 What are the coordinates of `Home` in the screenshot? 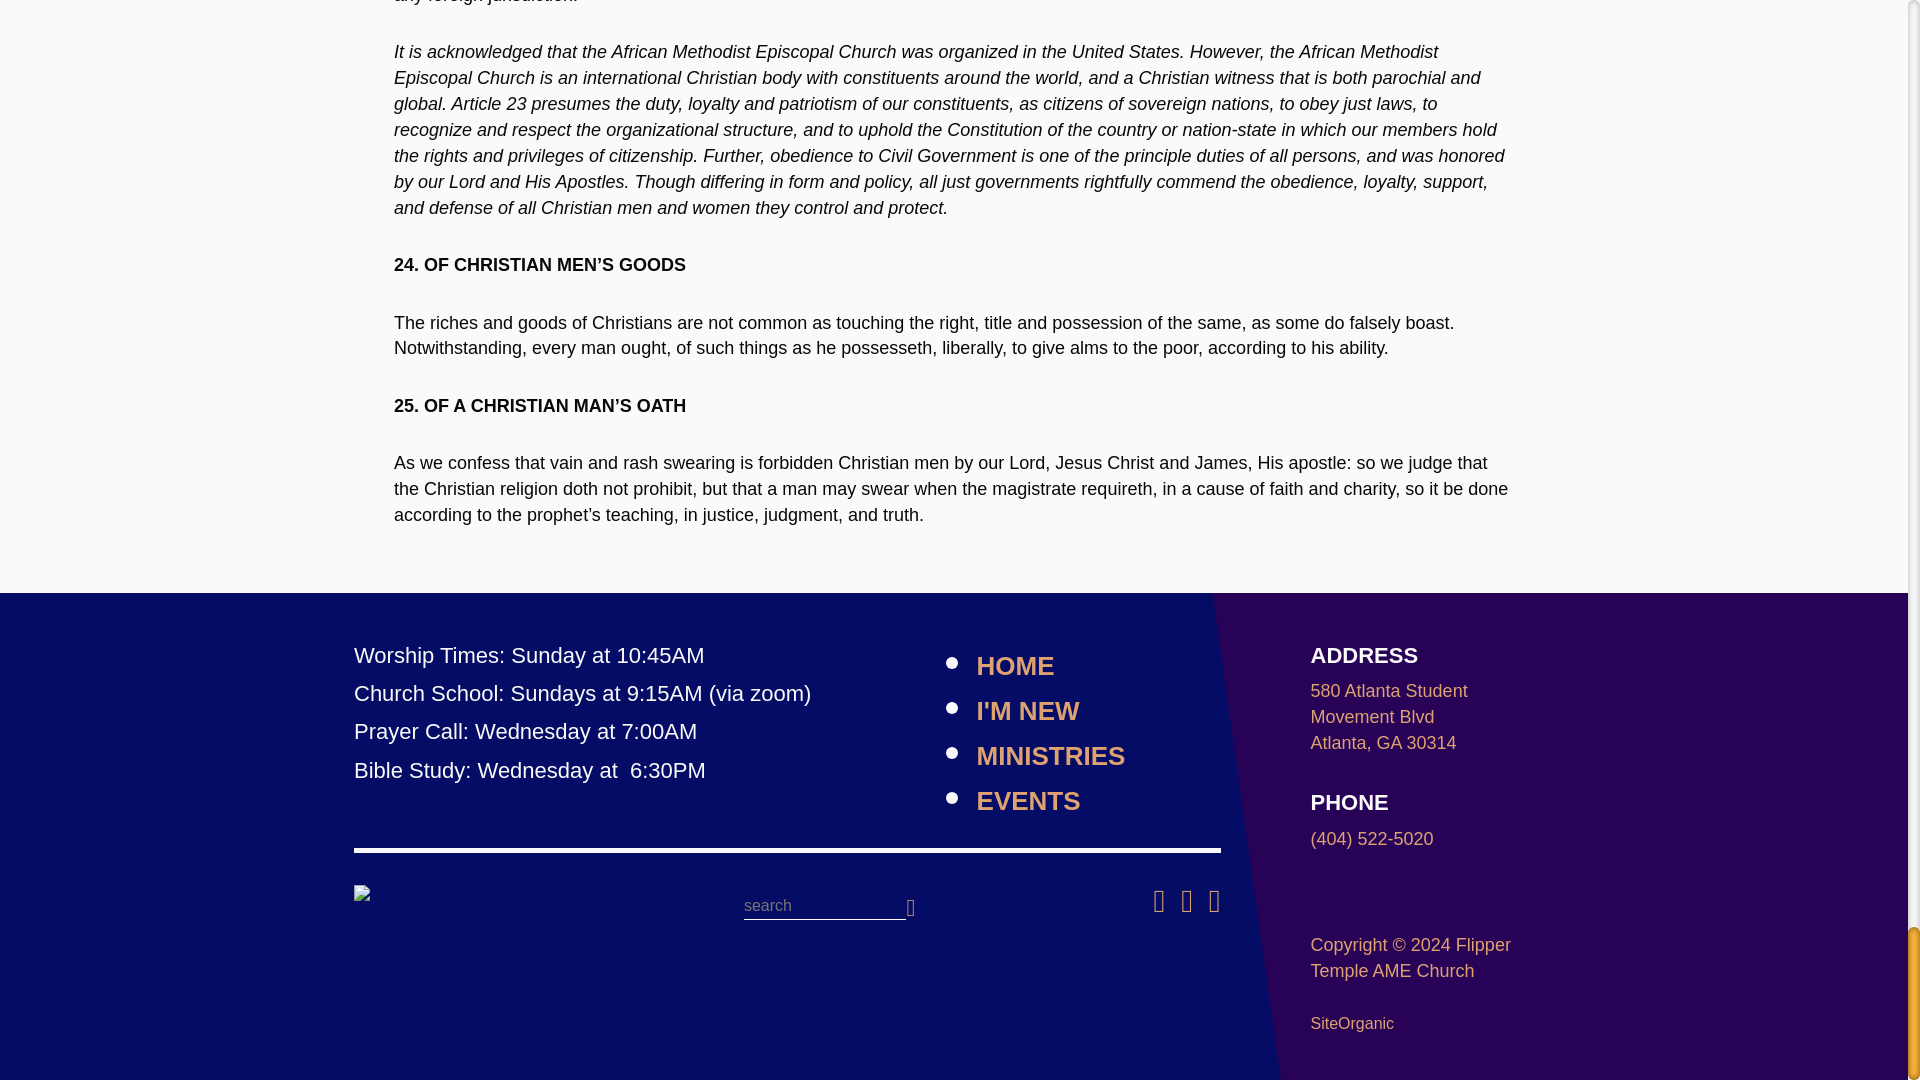 It's located at (1016, 666).